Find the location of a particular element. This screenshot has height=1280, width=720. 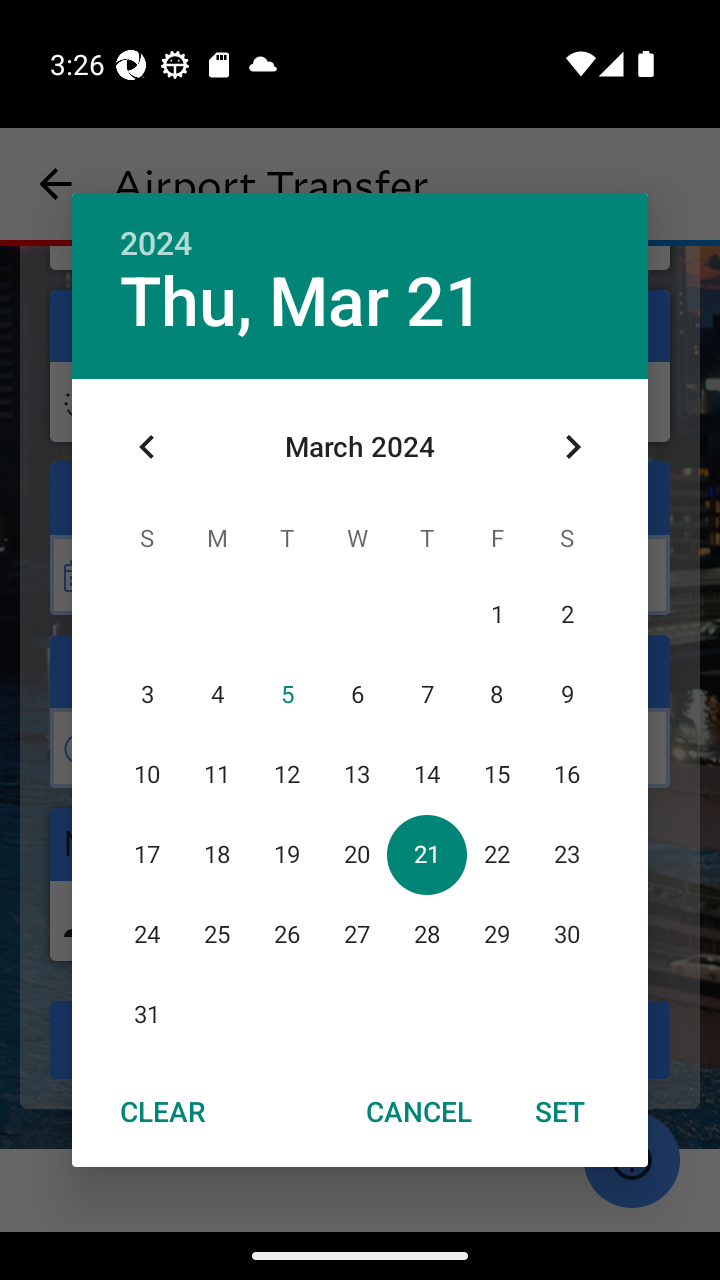

11 11 March 2024 is located at coordinates (216, 774).